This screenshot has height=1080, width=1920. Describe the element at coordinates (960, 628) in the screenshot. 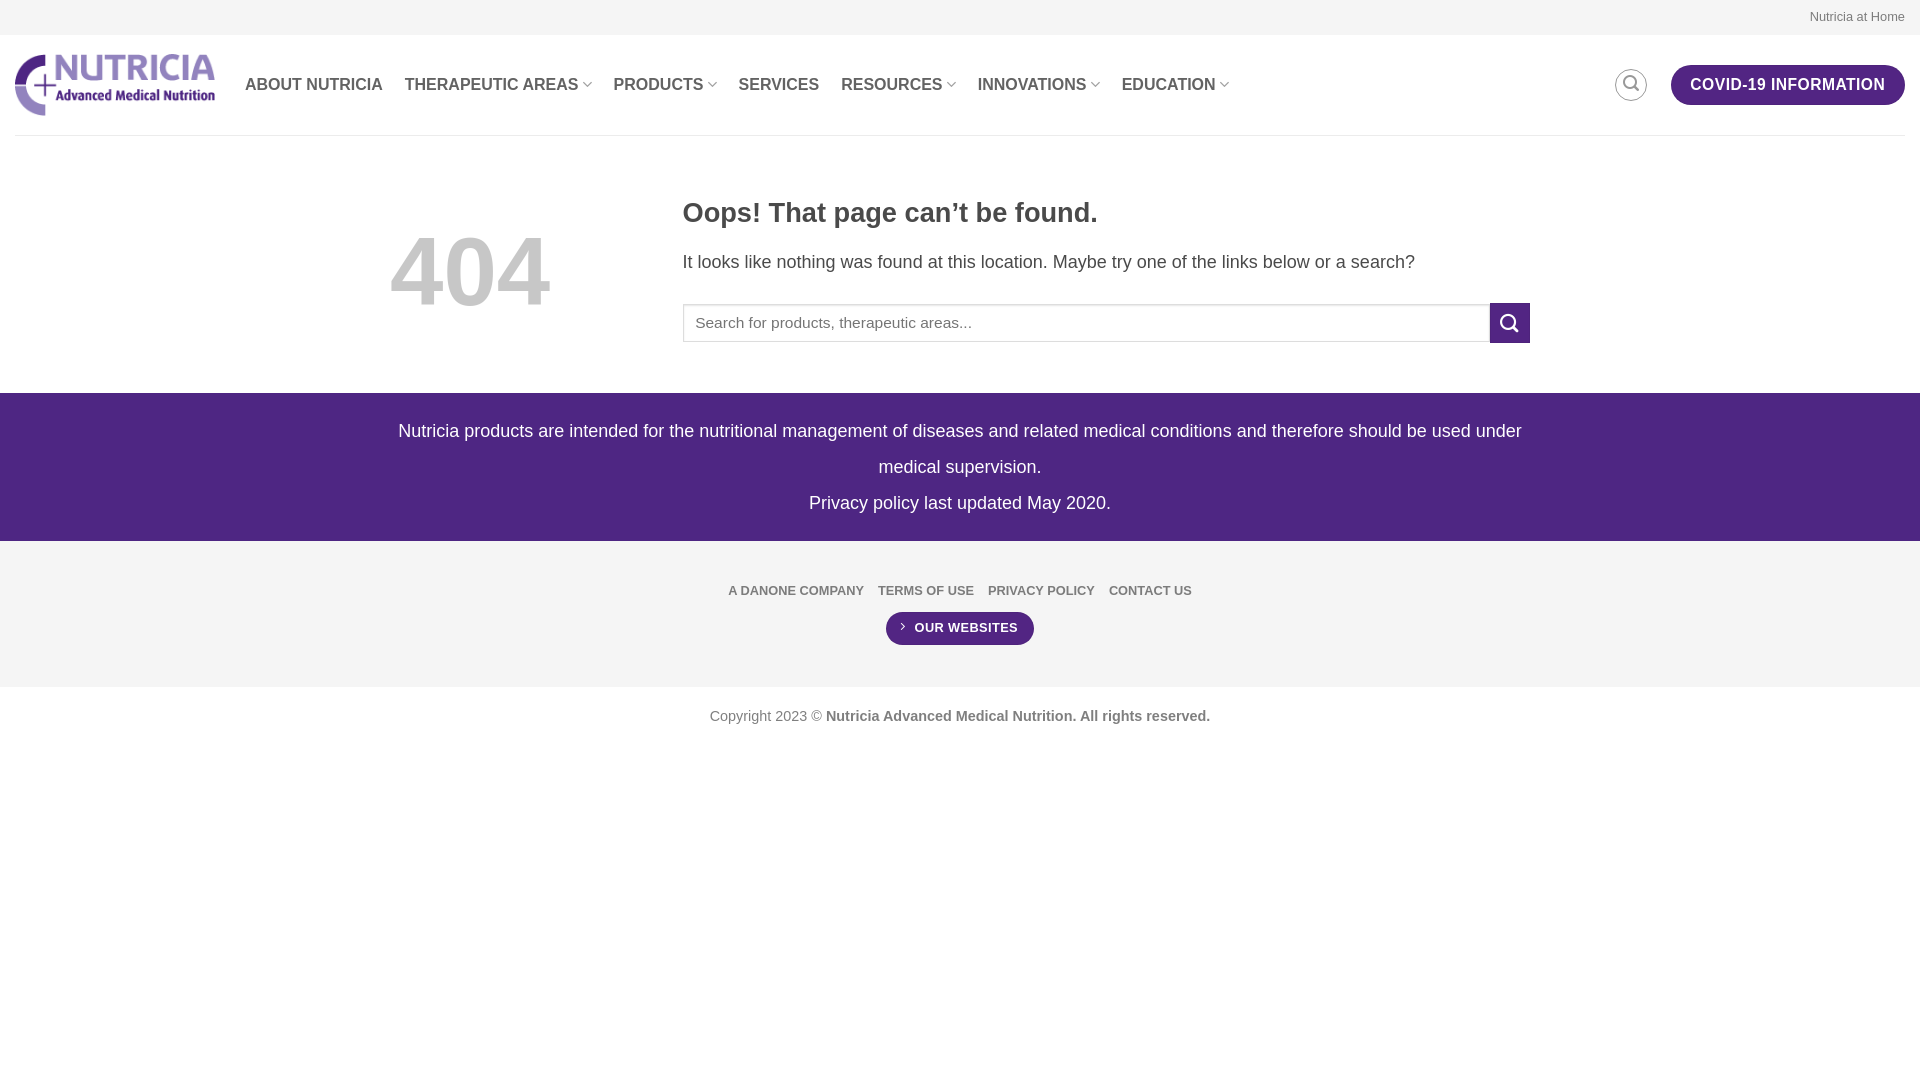

I see `OUR WEBSITES` at that location.